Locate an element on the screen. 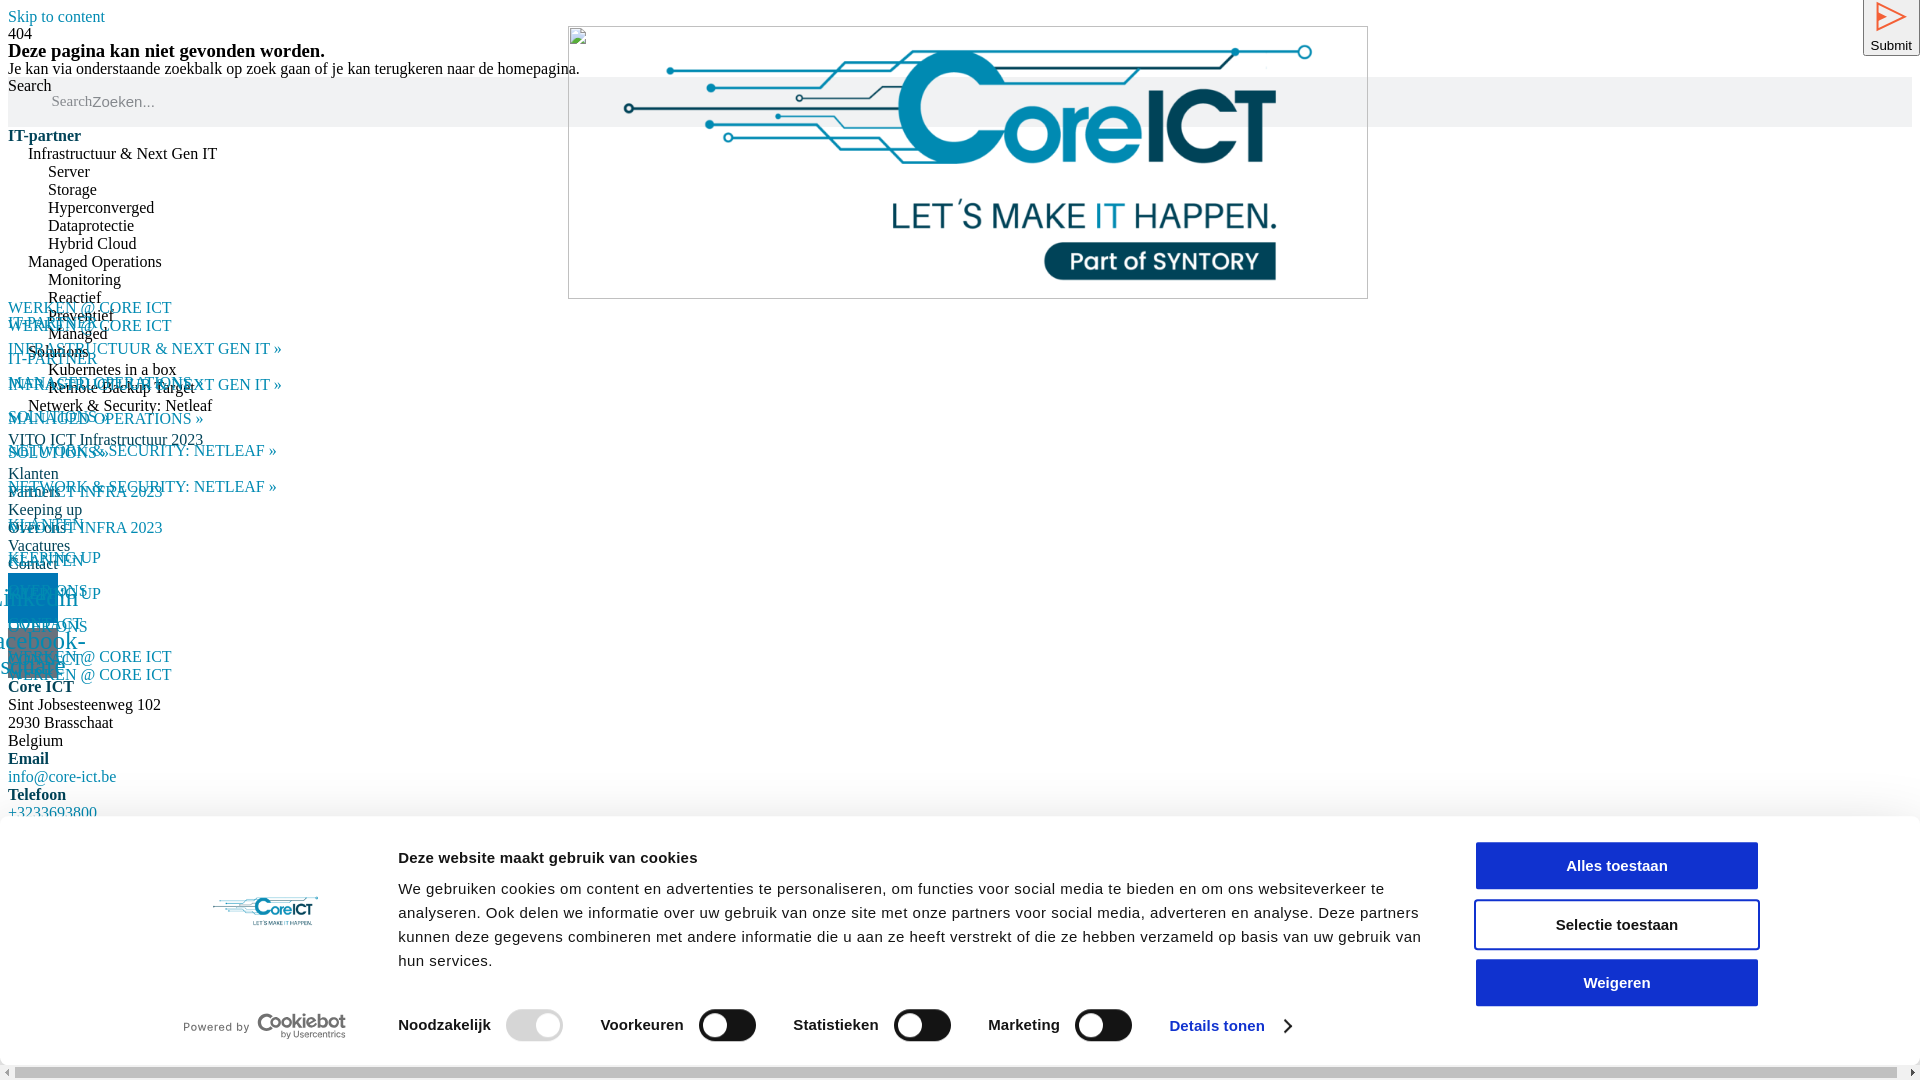 This screenshot has height=1080, width=1920. Dataprotectie is located at coordinates (91, 226).